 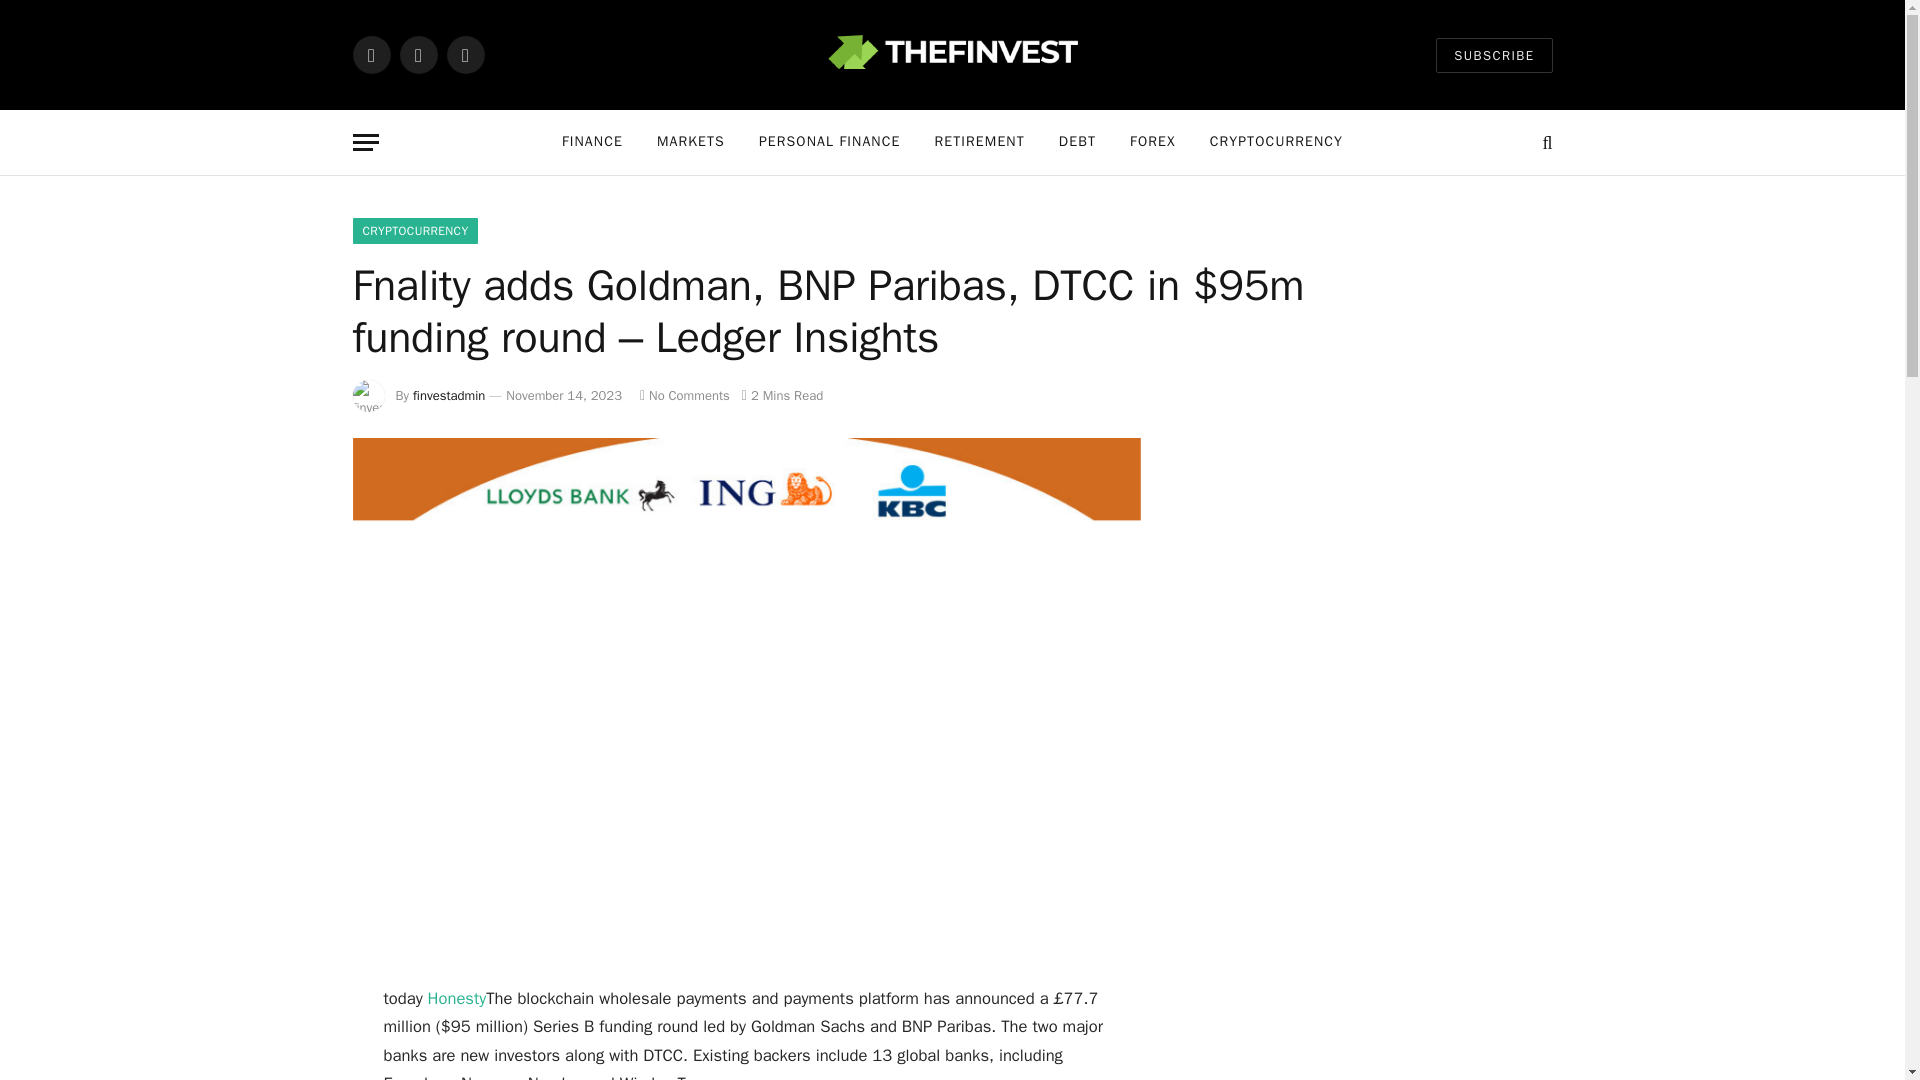 I want to click on No Comments, so click(x=684, y=394).